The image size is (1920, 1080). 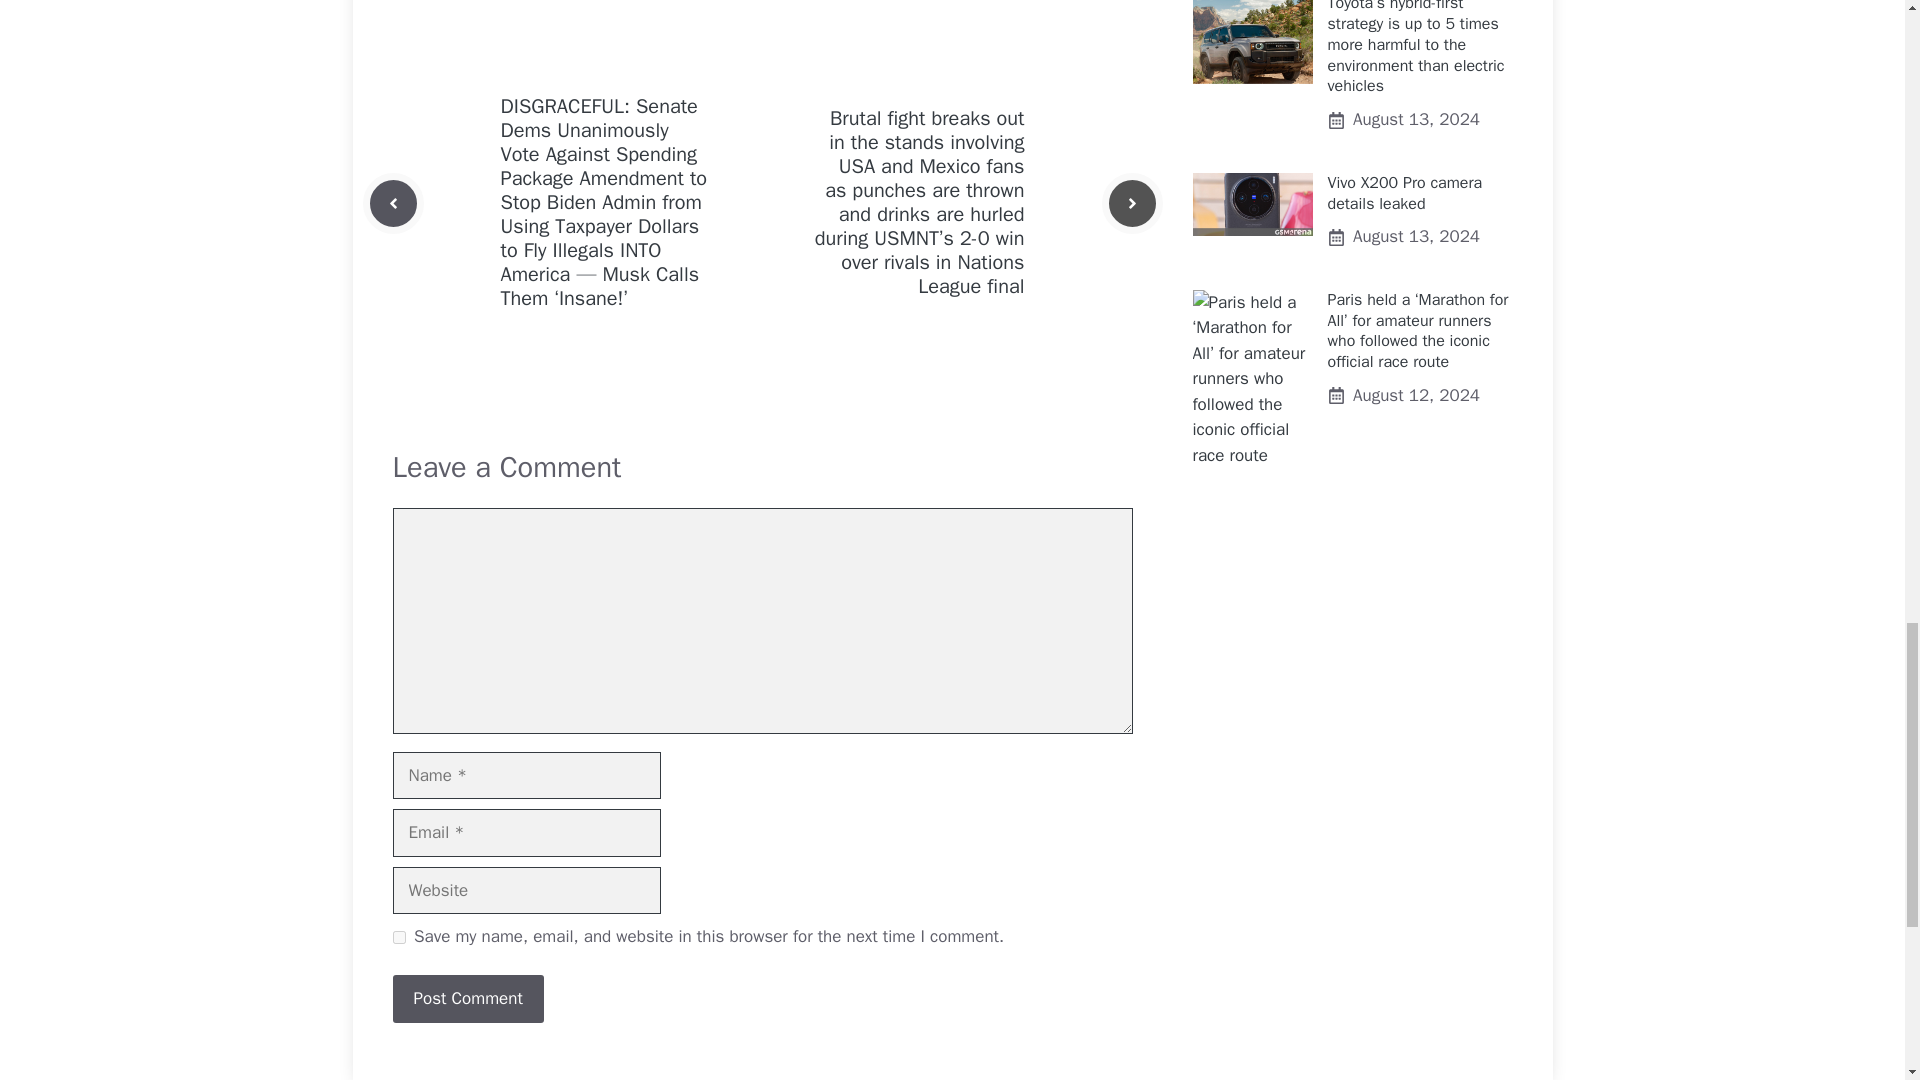 What do you see at coordinates (1405, 192) in the screenshot?
I see `Vivo X200 Pro camera details leaked` at bounding box center [1405, 192].